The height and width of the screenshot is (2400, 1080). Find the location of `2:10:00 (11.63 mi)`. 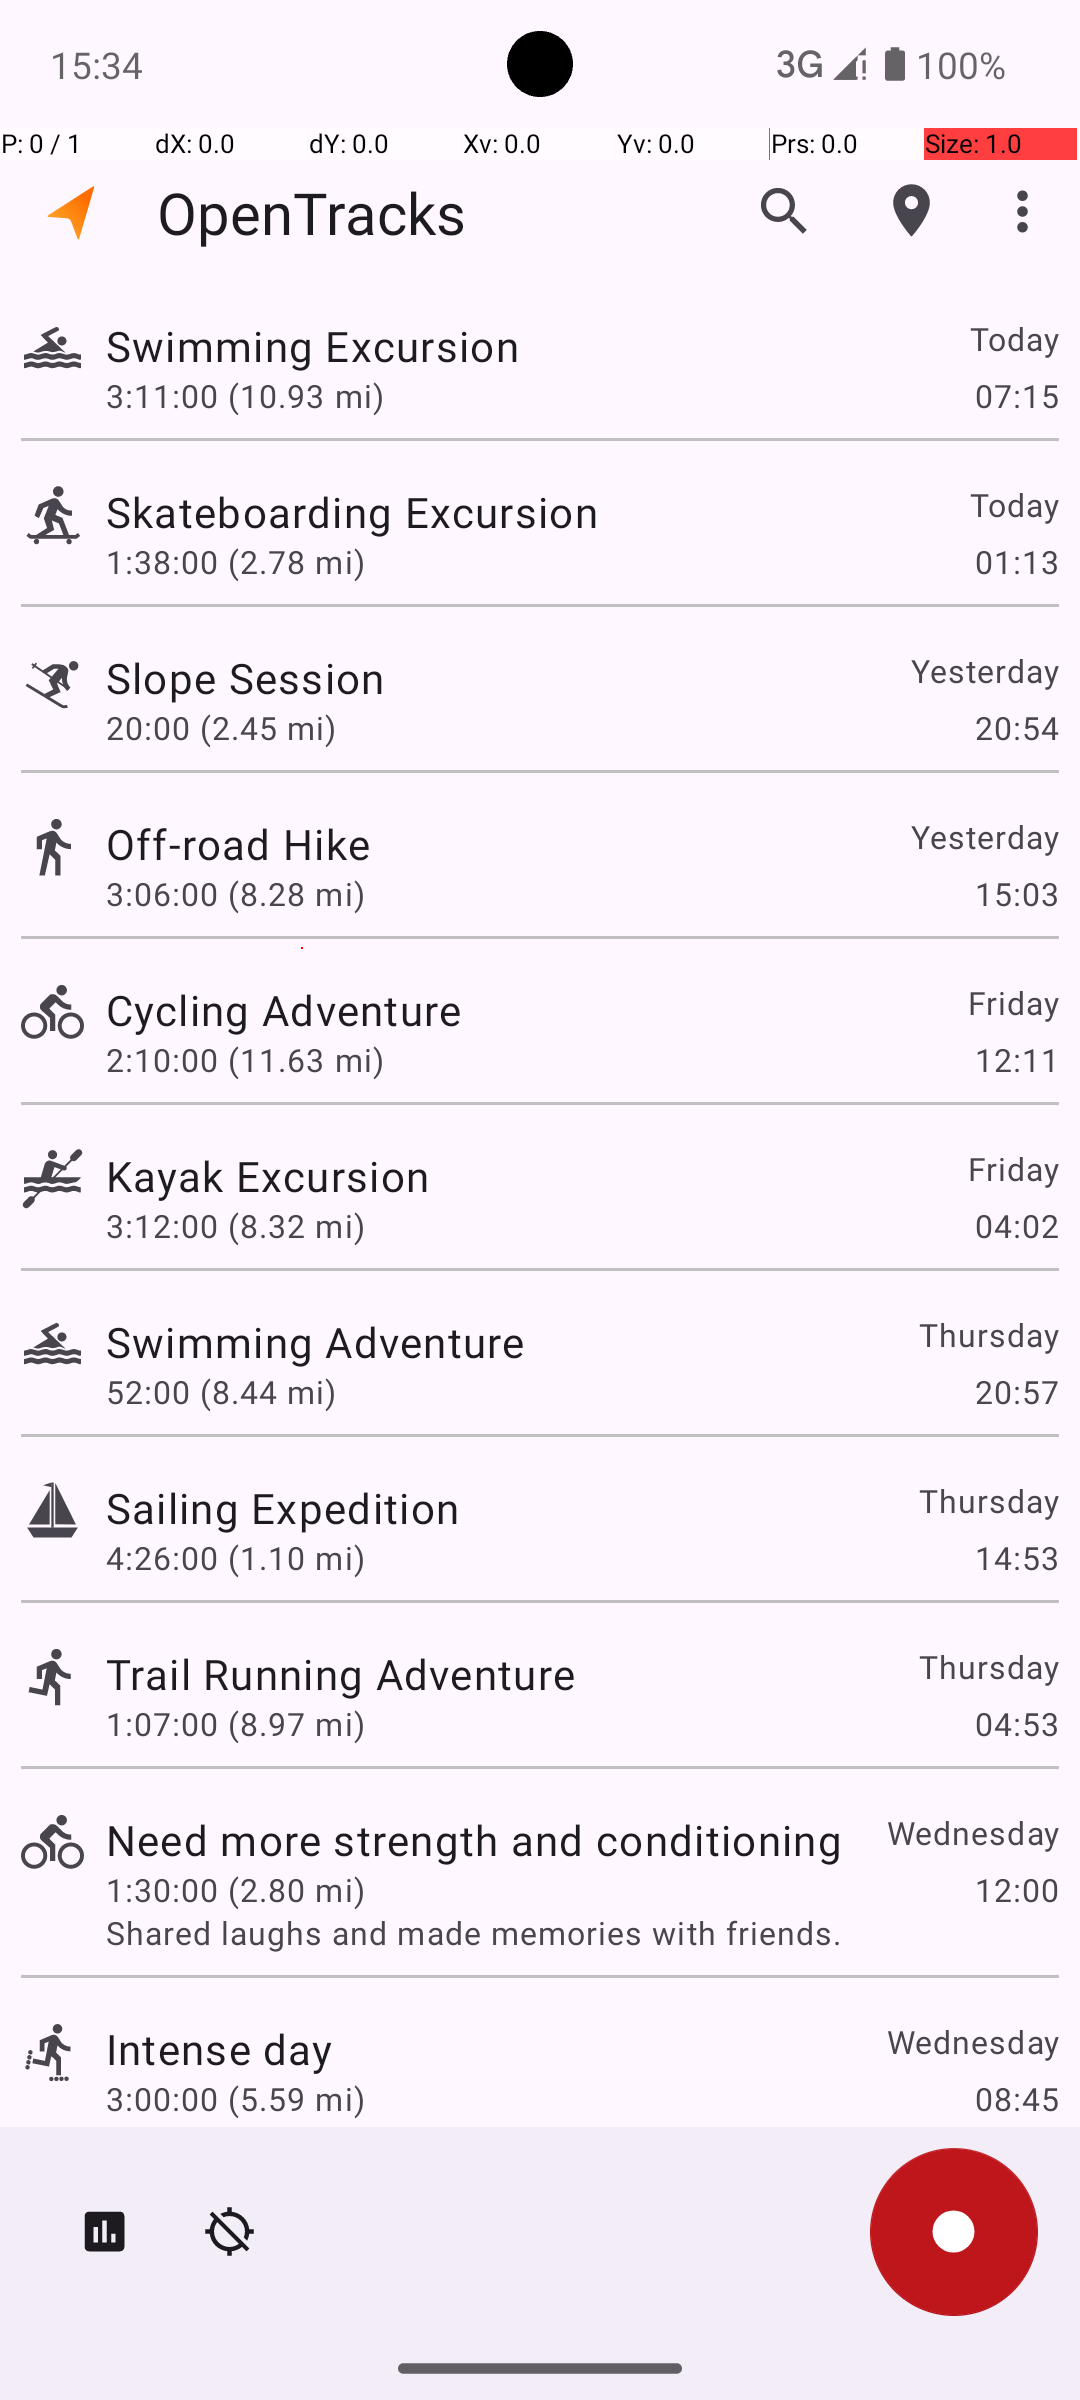

2:10:00 (11.63 mi) is located at coordinates (244, 1060).